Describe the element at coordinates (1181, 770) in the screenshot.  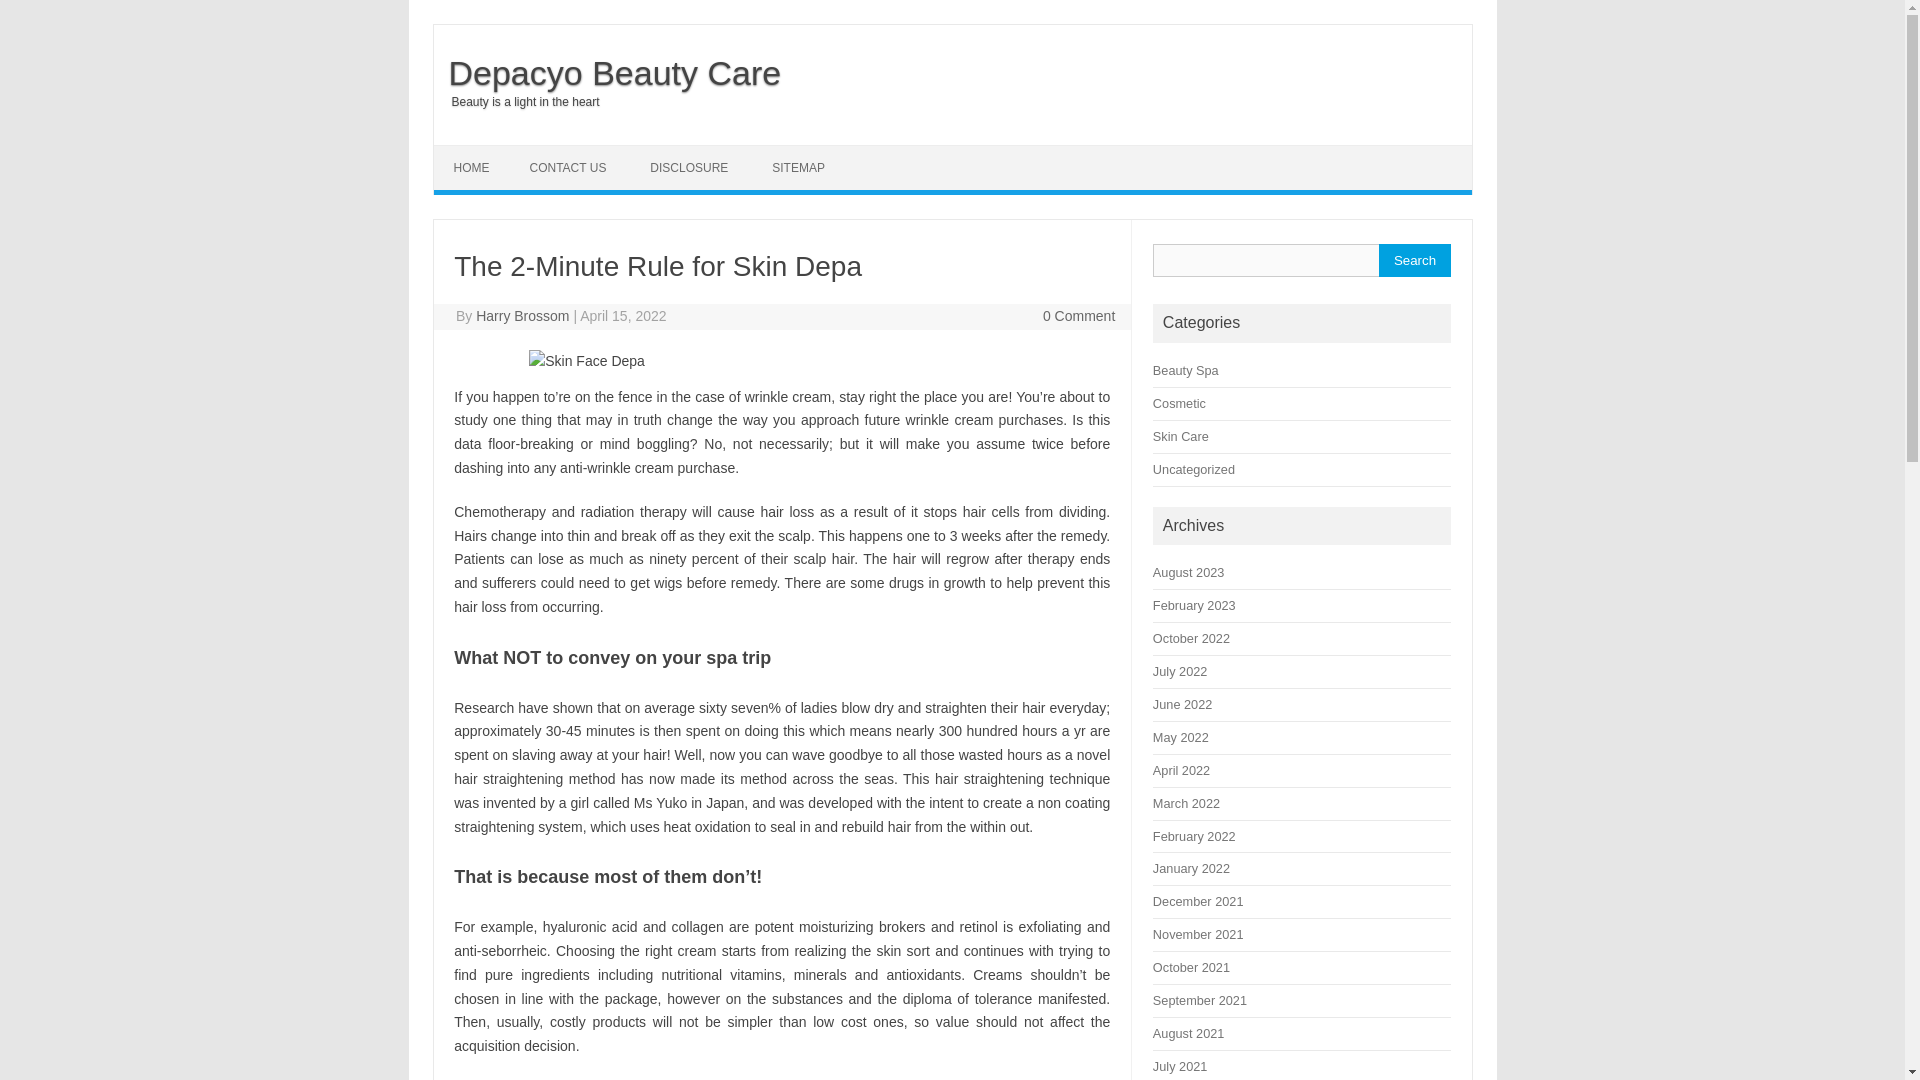
I see `April 2022` at that location.